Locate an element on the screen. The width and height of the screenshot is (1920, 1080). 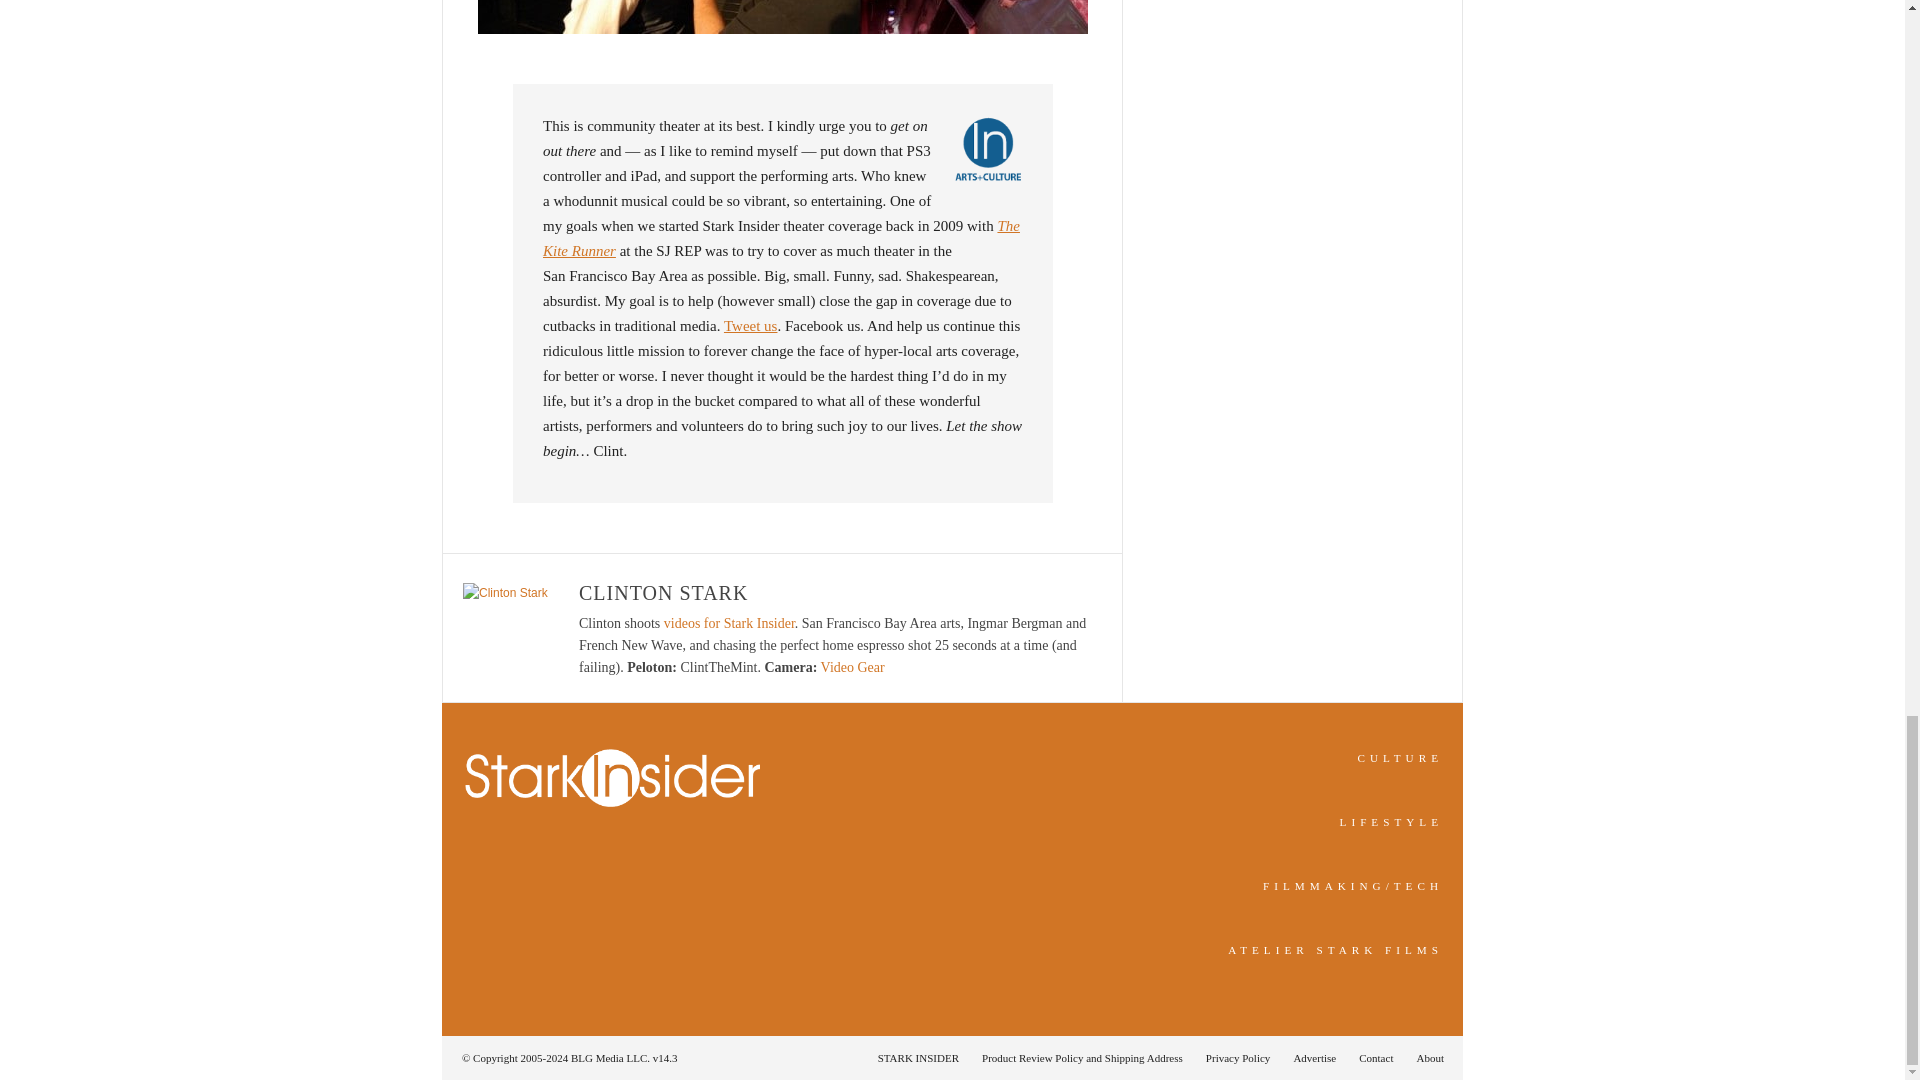
About is located at coordinates (1424, 1057).